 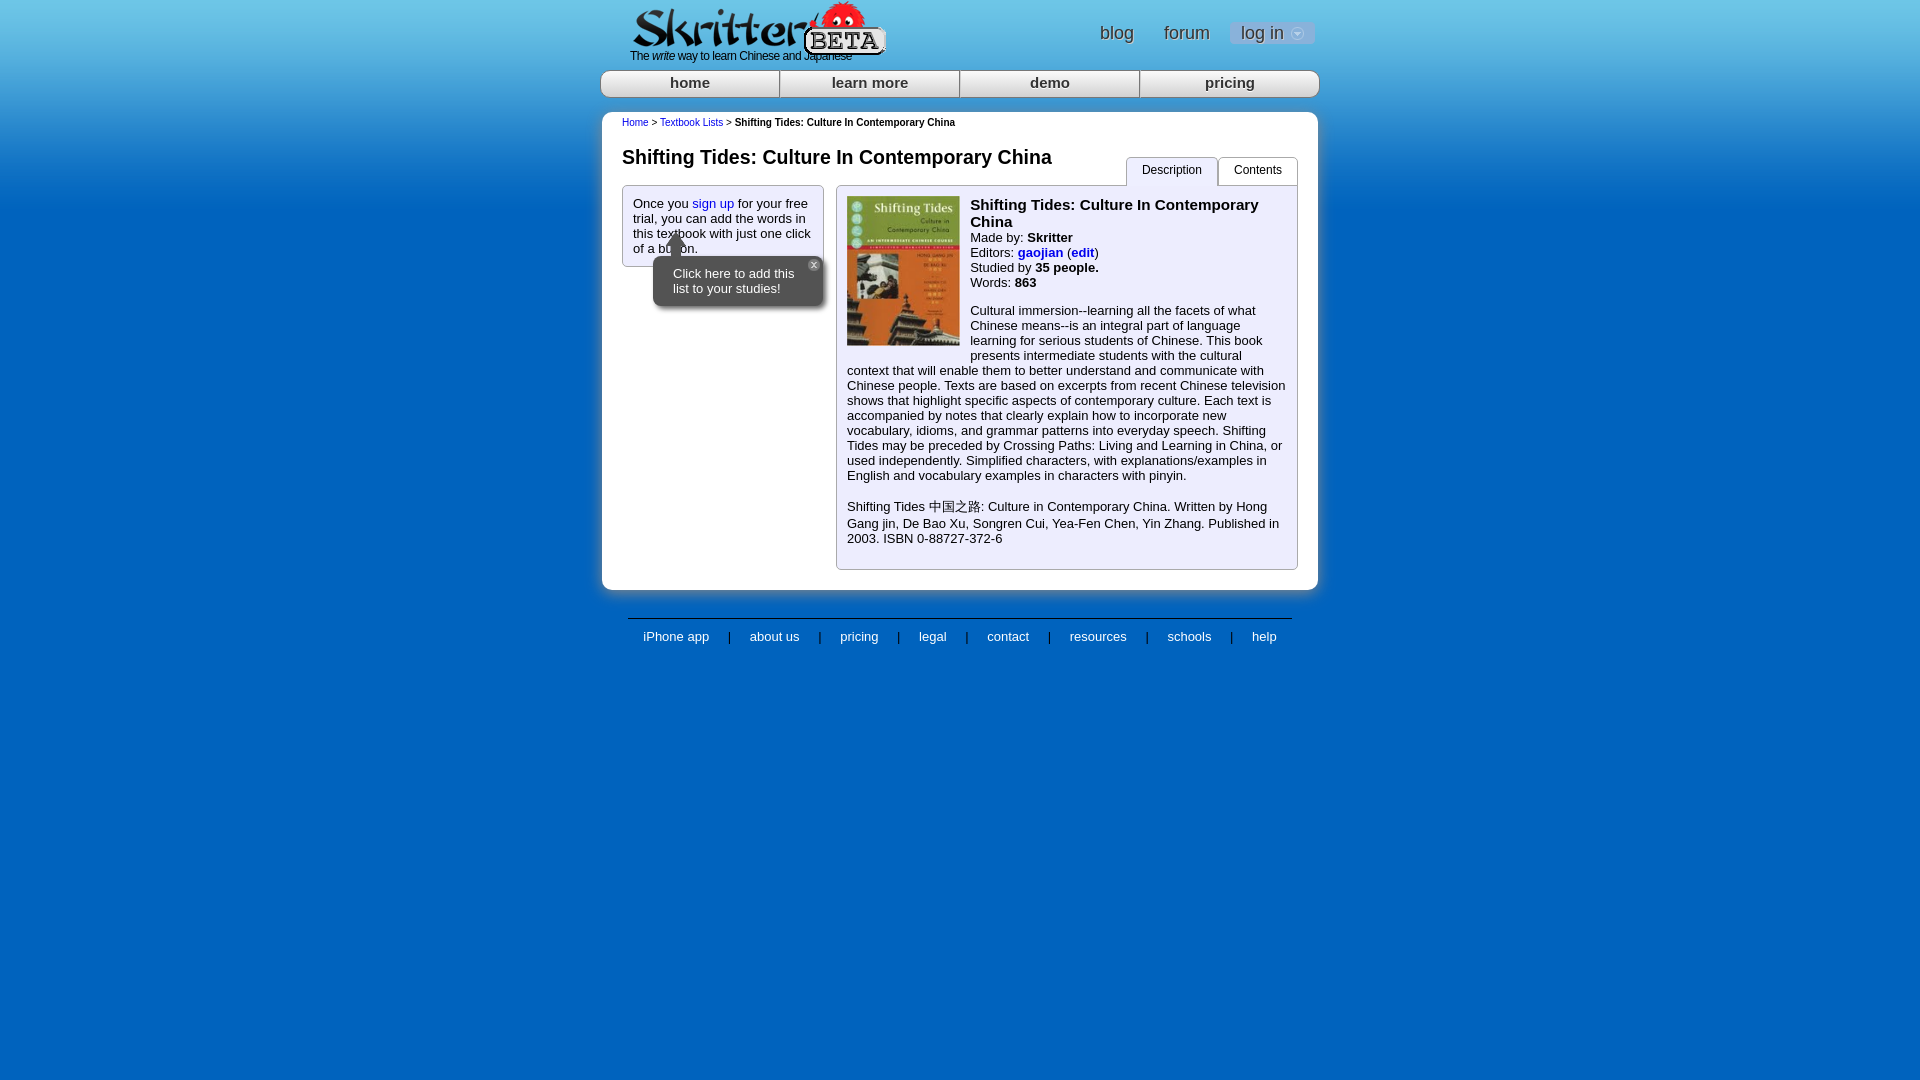 What do you see at coordinates (1189, 636) in the screenshot?
I see `schools` at bounding box center [1189, 636].